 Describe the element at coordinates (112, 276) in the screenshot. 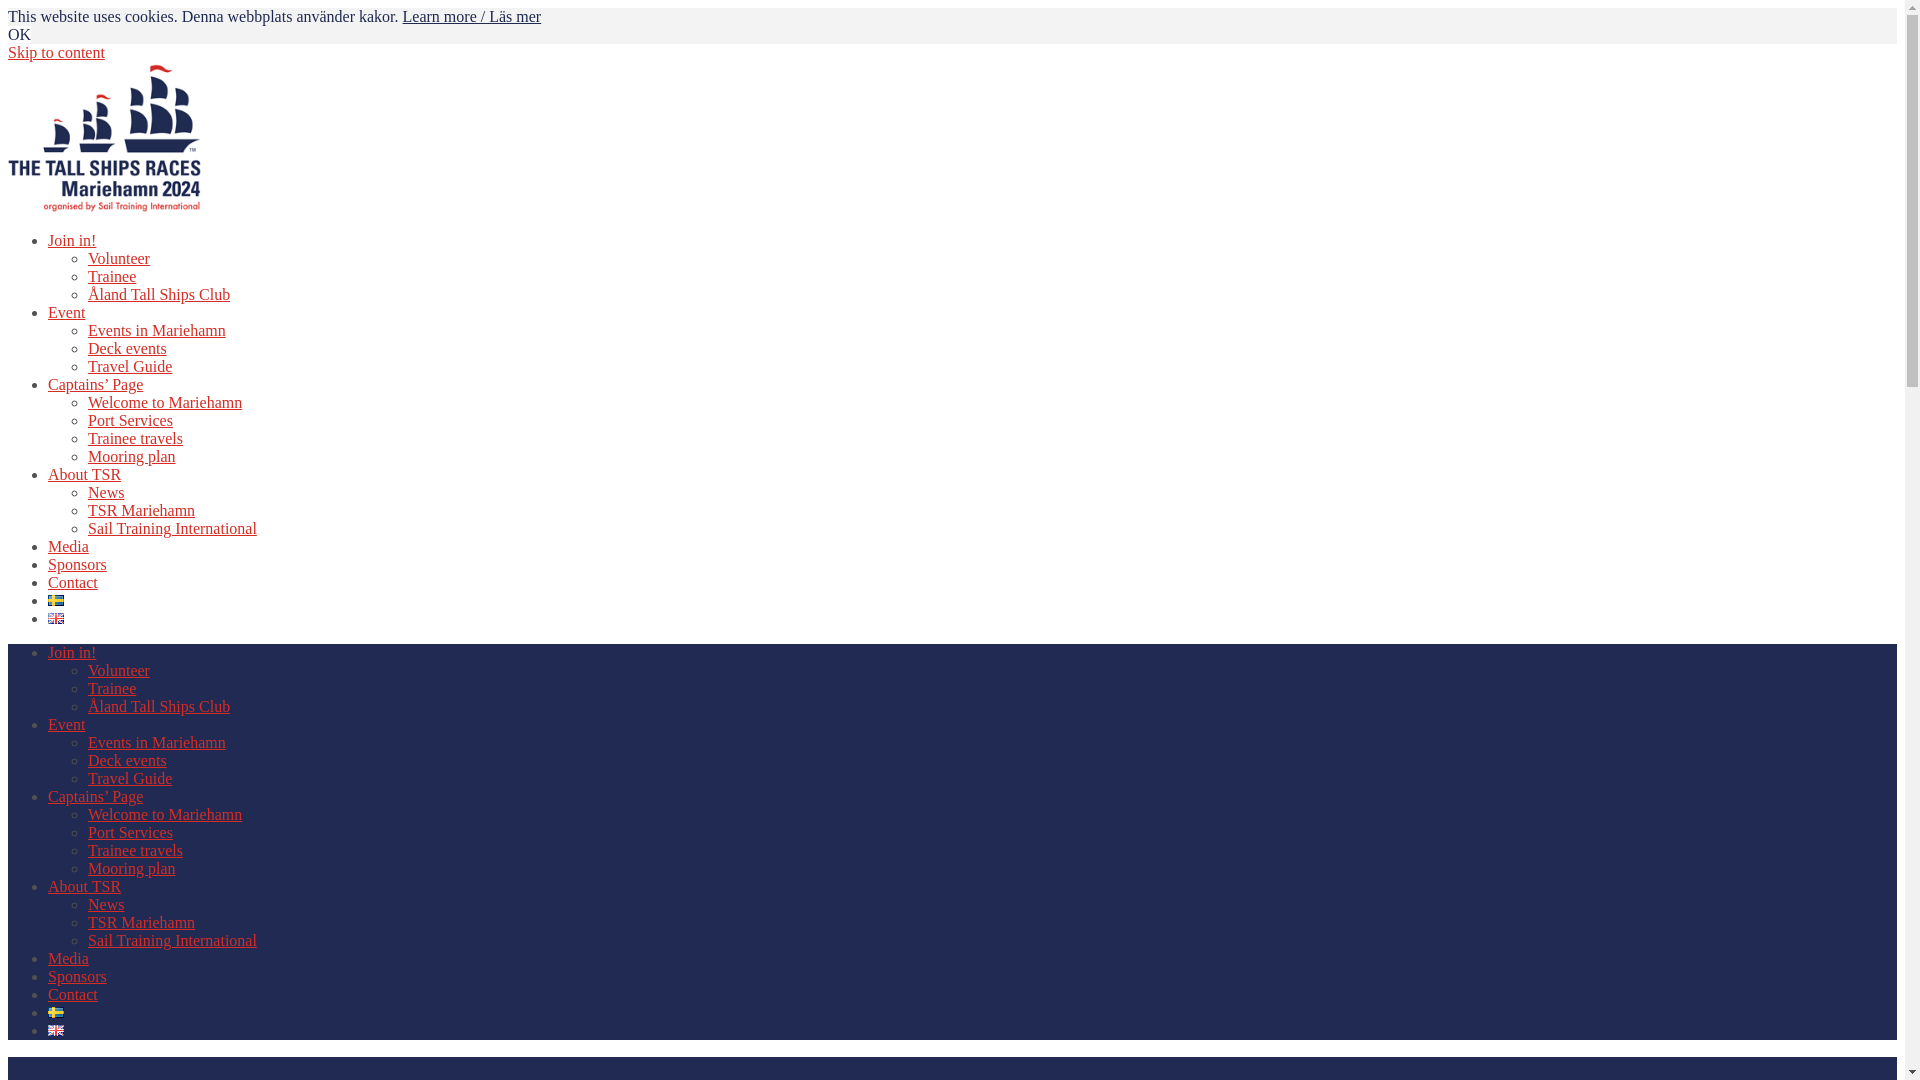

I see `Trainee` at that location.